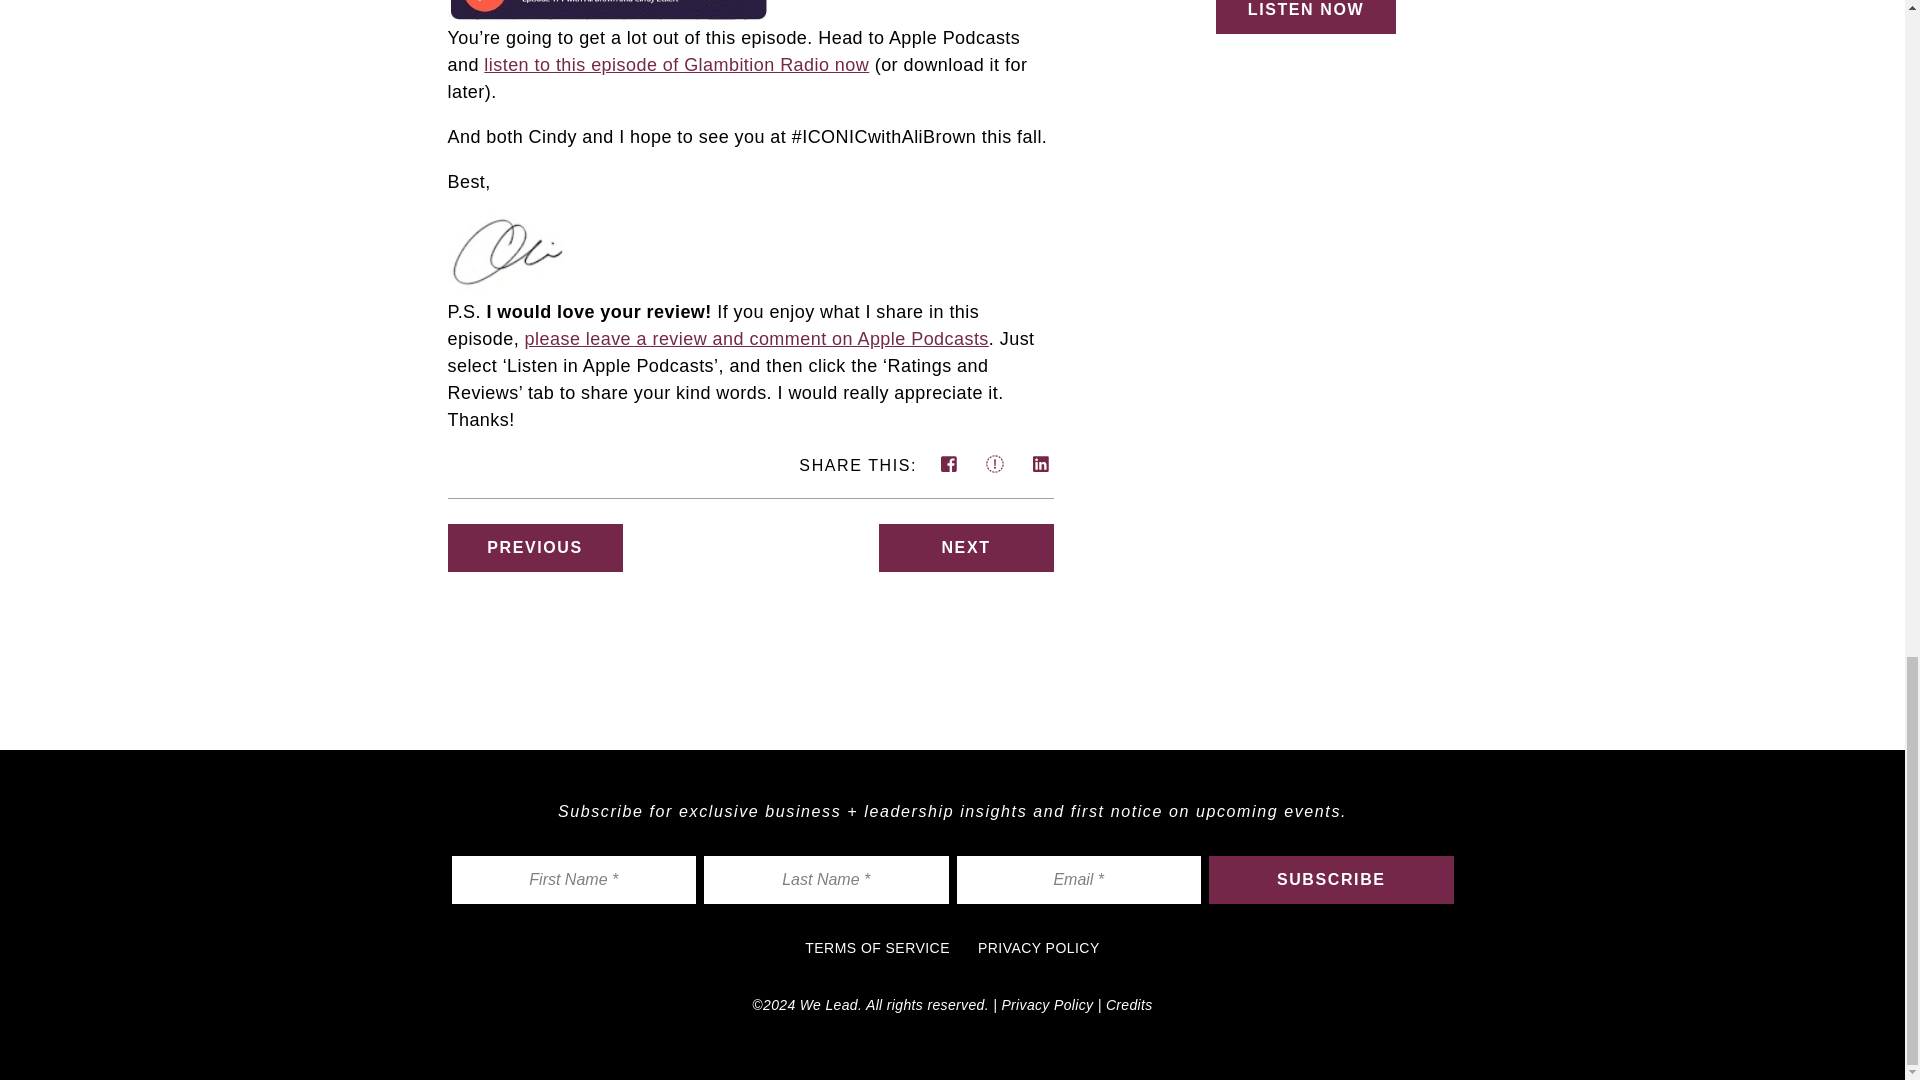 This screenshot has height=1080, width=1920. I want to click on LISTEN NOW, so click(1305, 16).